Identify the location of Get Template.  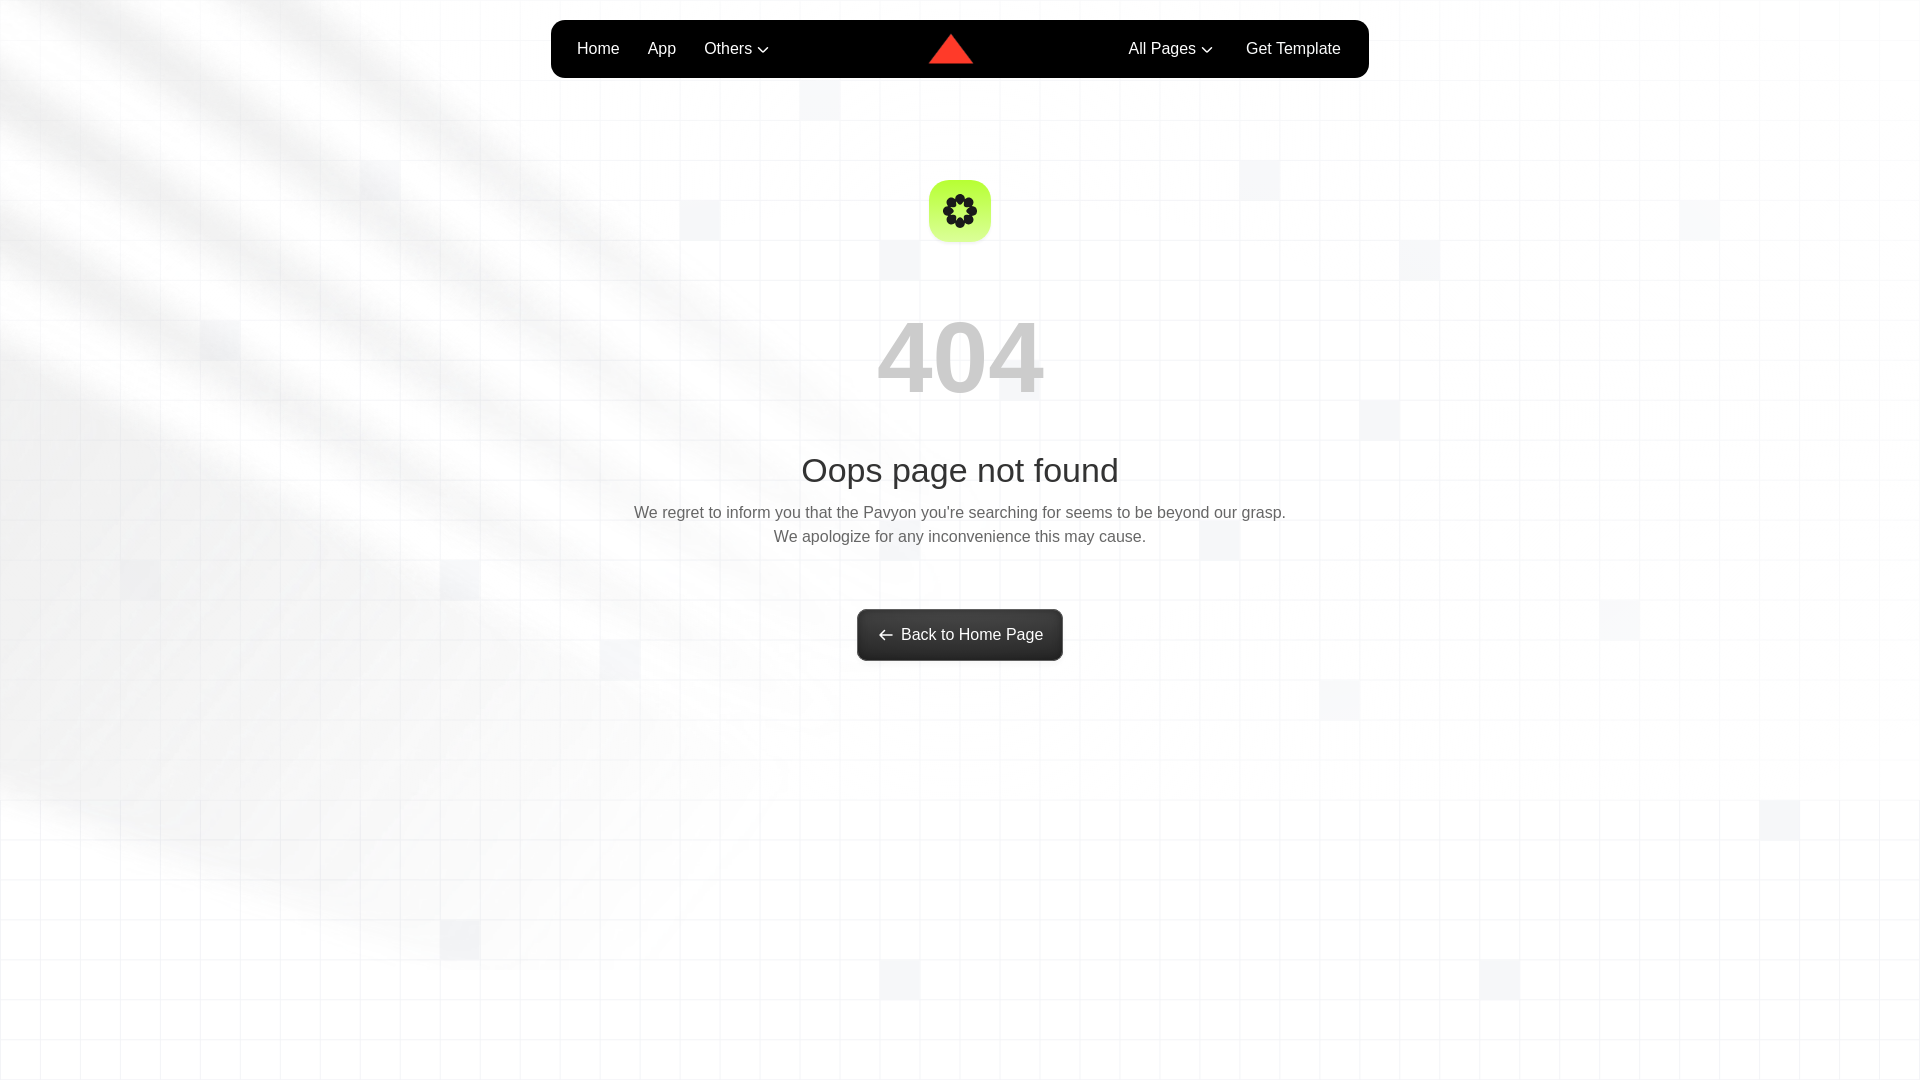
(1294, 48).